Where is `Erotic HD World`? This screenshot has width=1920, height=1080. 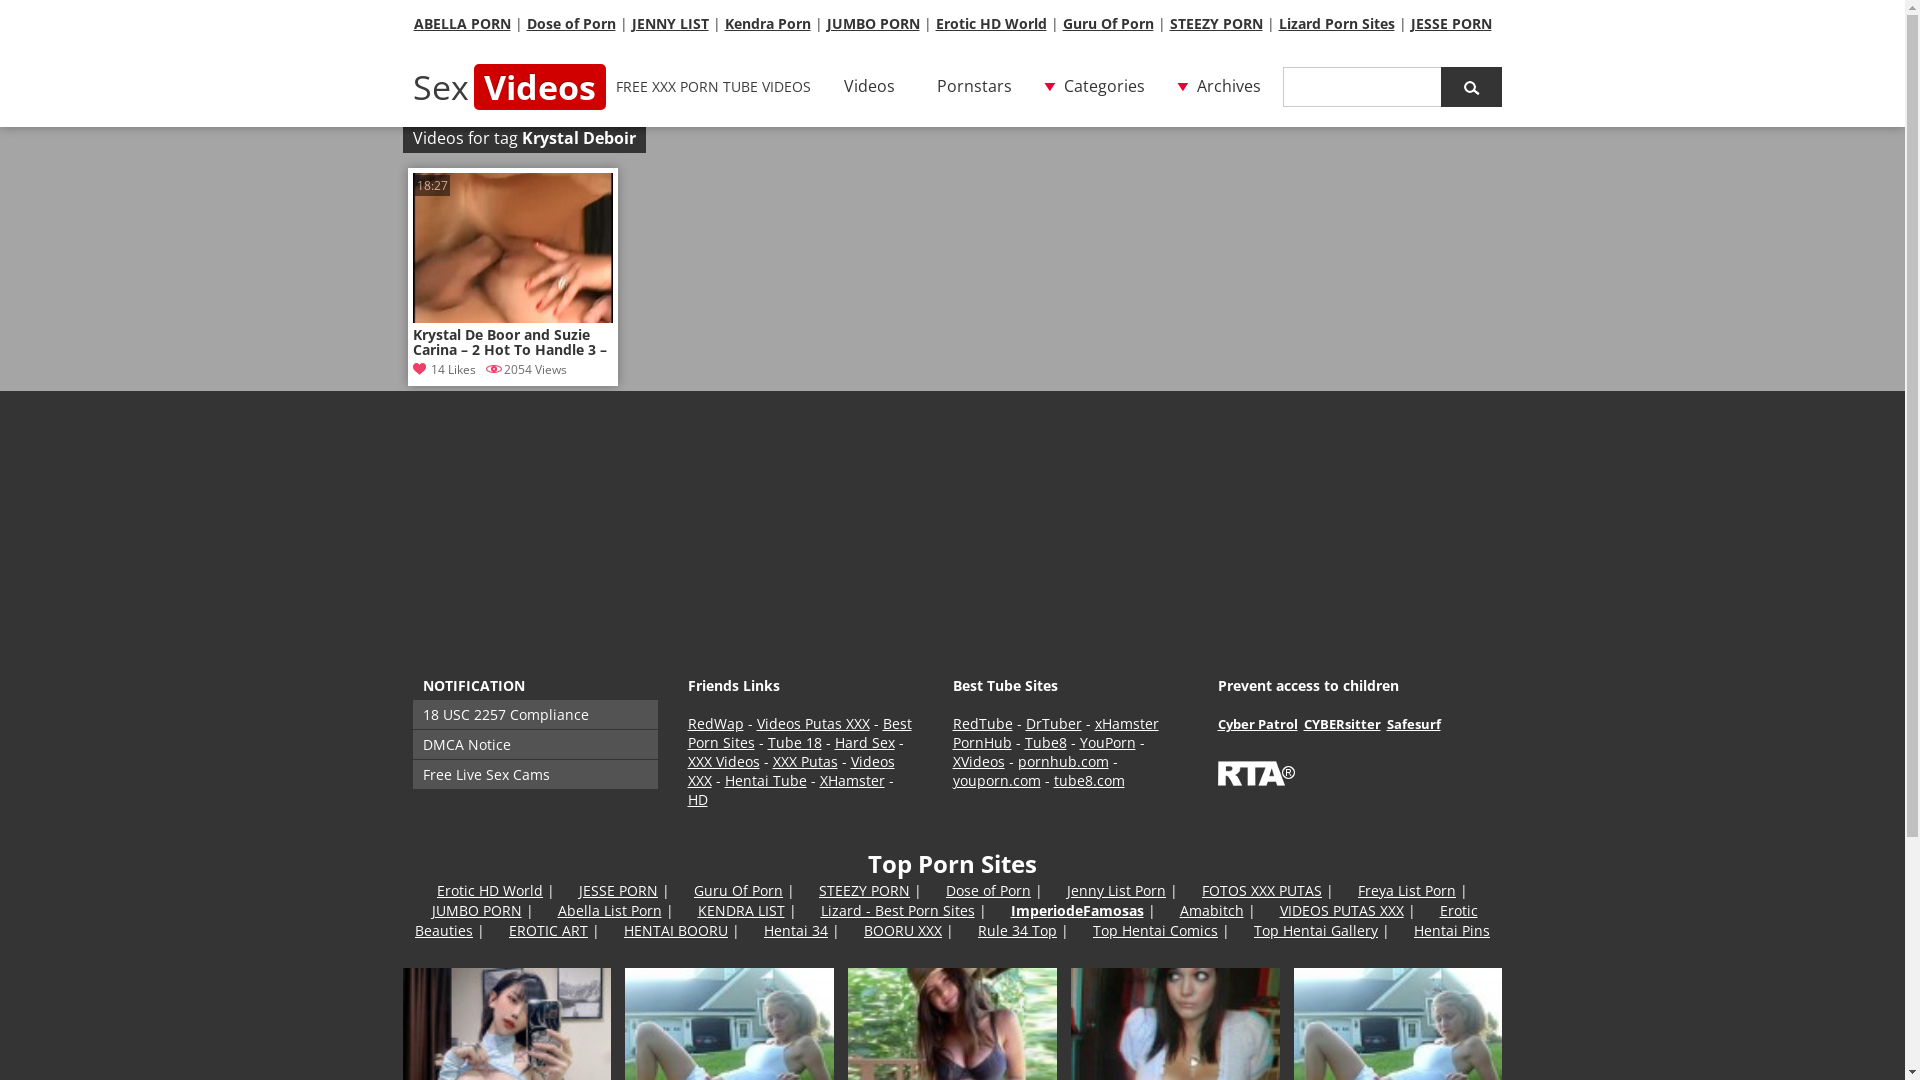
Erotic HD World is located at coordinates (490, 890).